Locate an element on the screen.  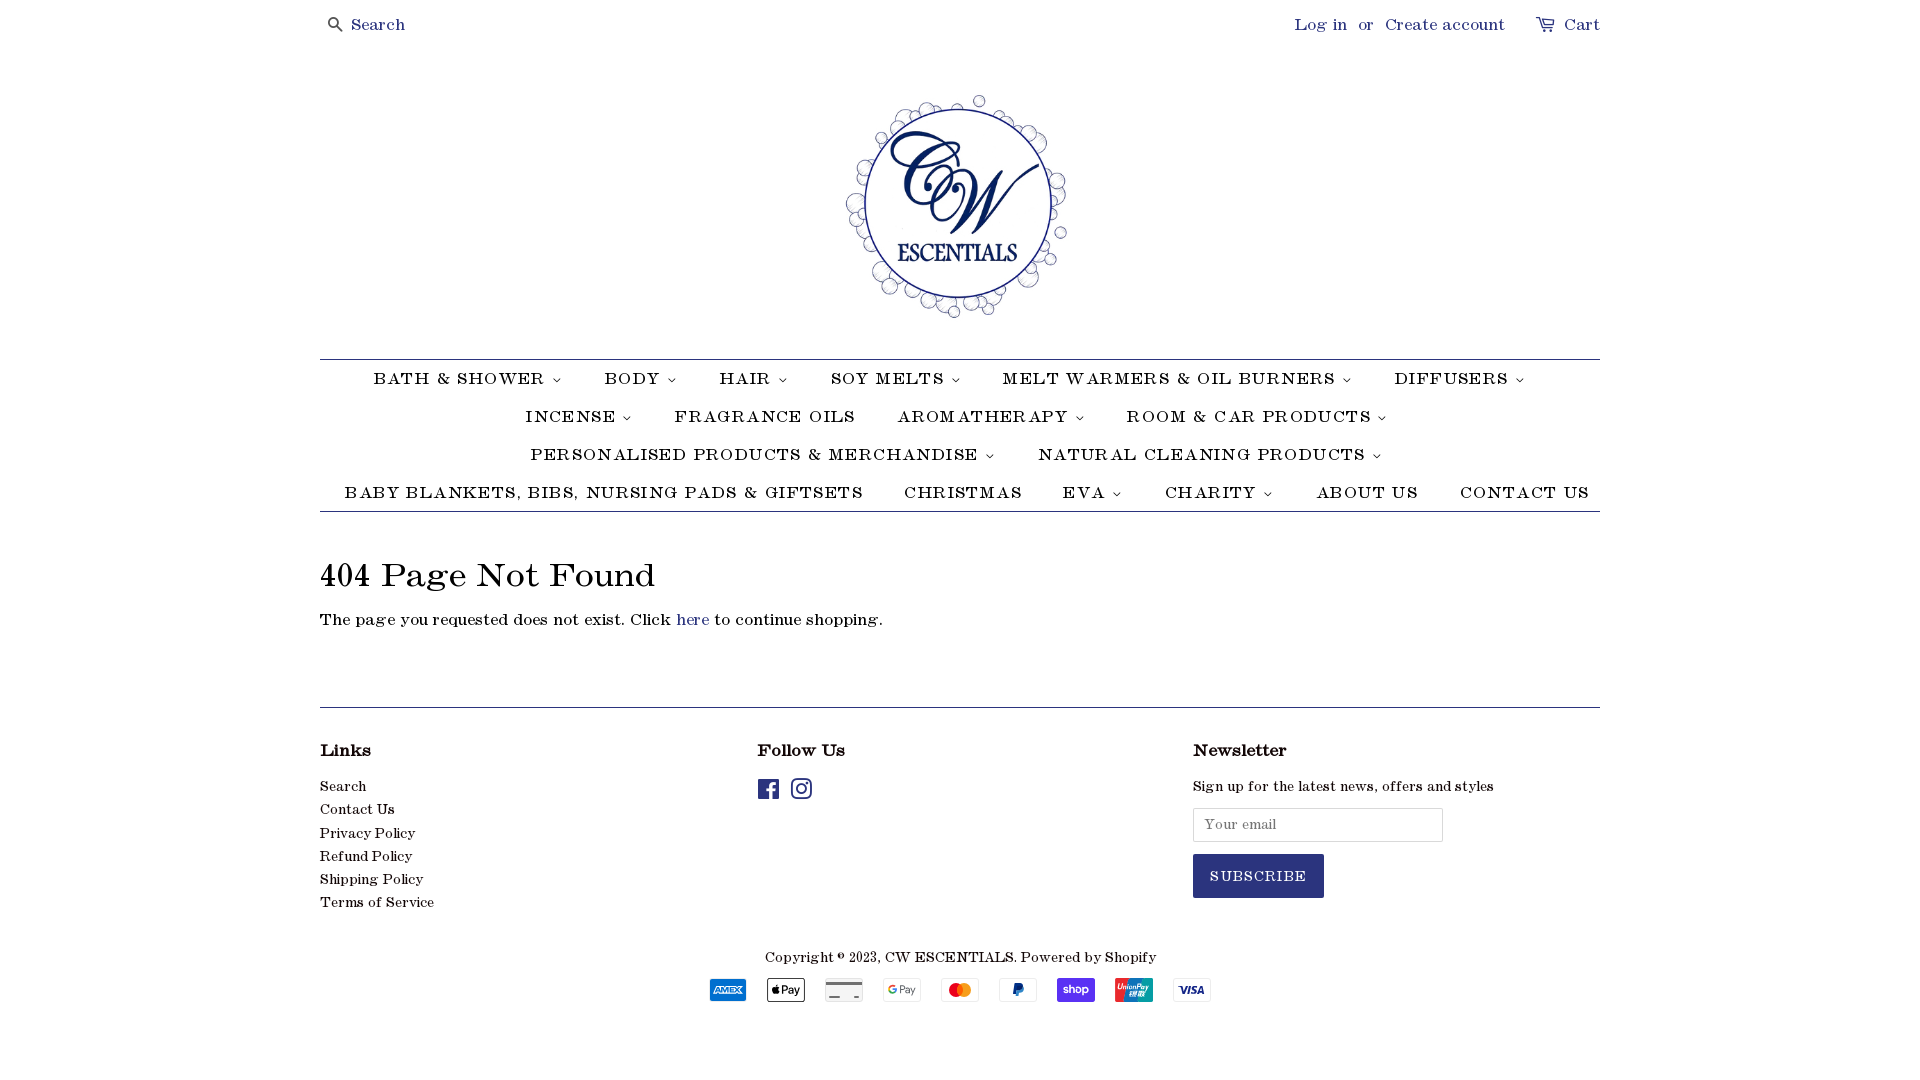
SOY MELTS is located at coordinates (899, 379).